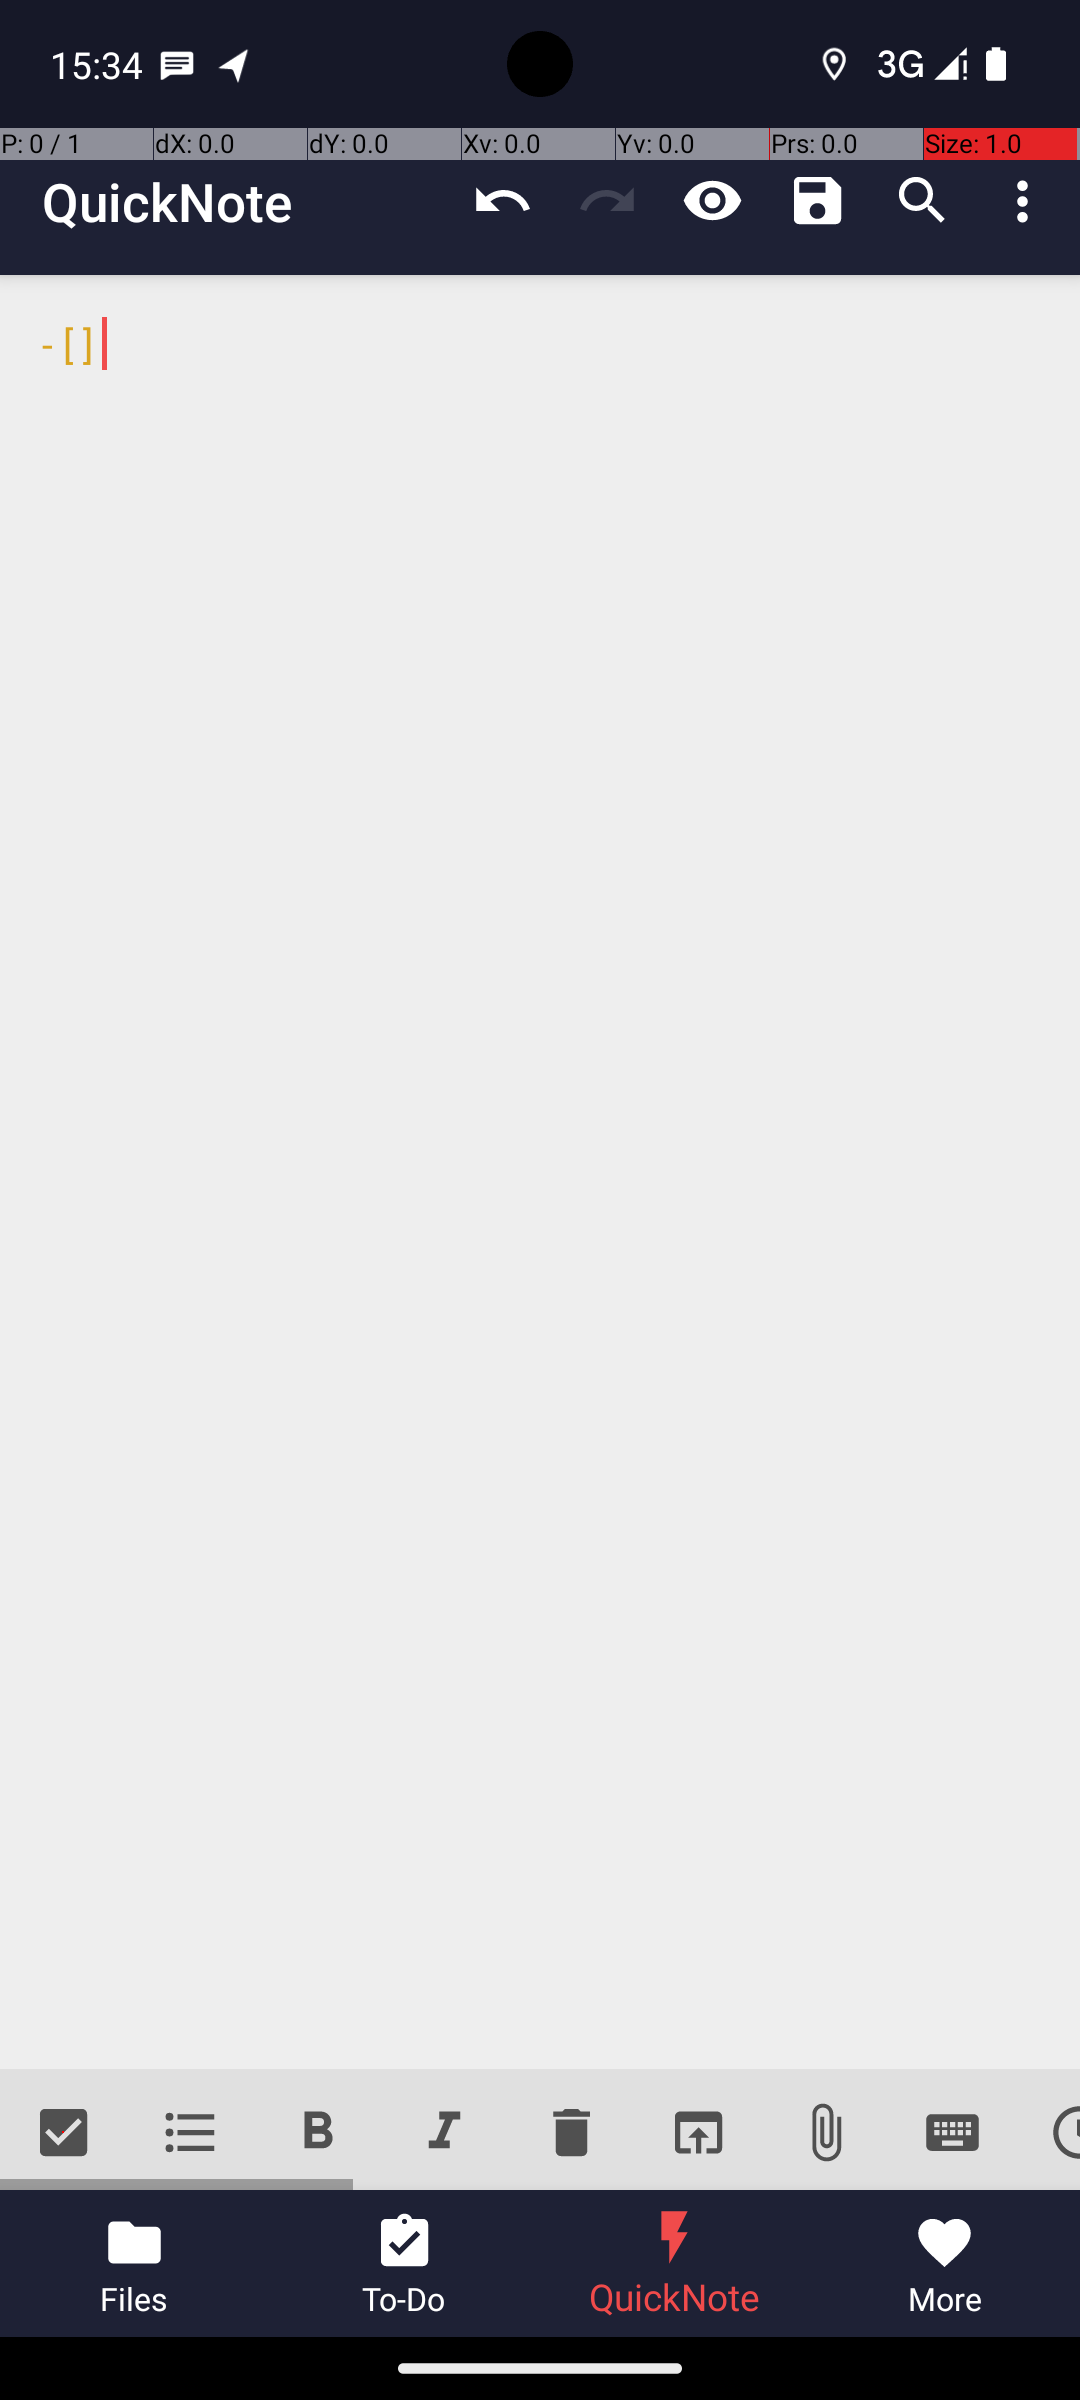 This screenshot has height=2400, width=1080. What do you see at coordinates (540, 1172) in the screenshot?
I see `- [ ] ` at bounding box center [540, 1172].